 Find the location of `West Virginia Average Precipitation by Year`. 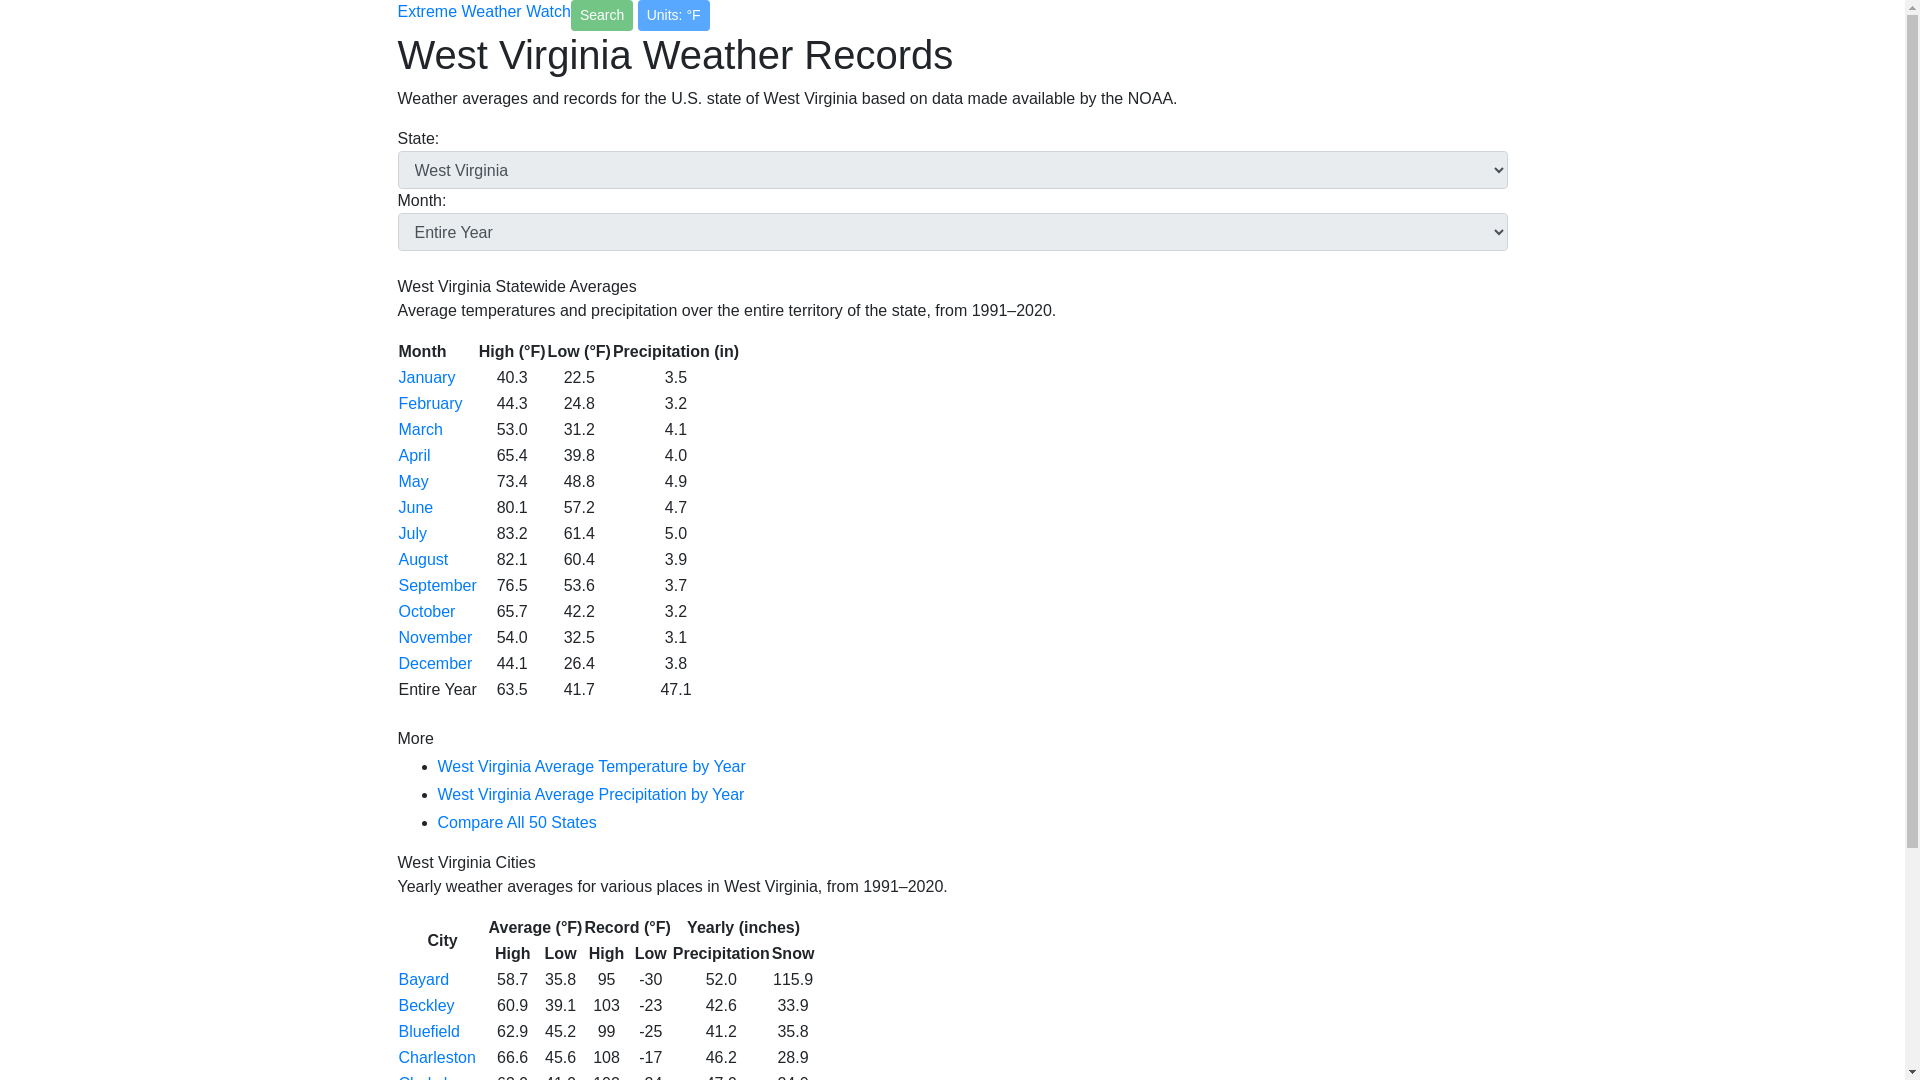

West Virginia Average Precipitation by Year is located at coordinates (590, 794).